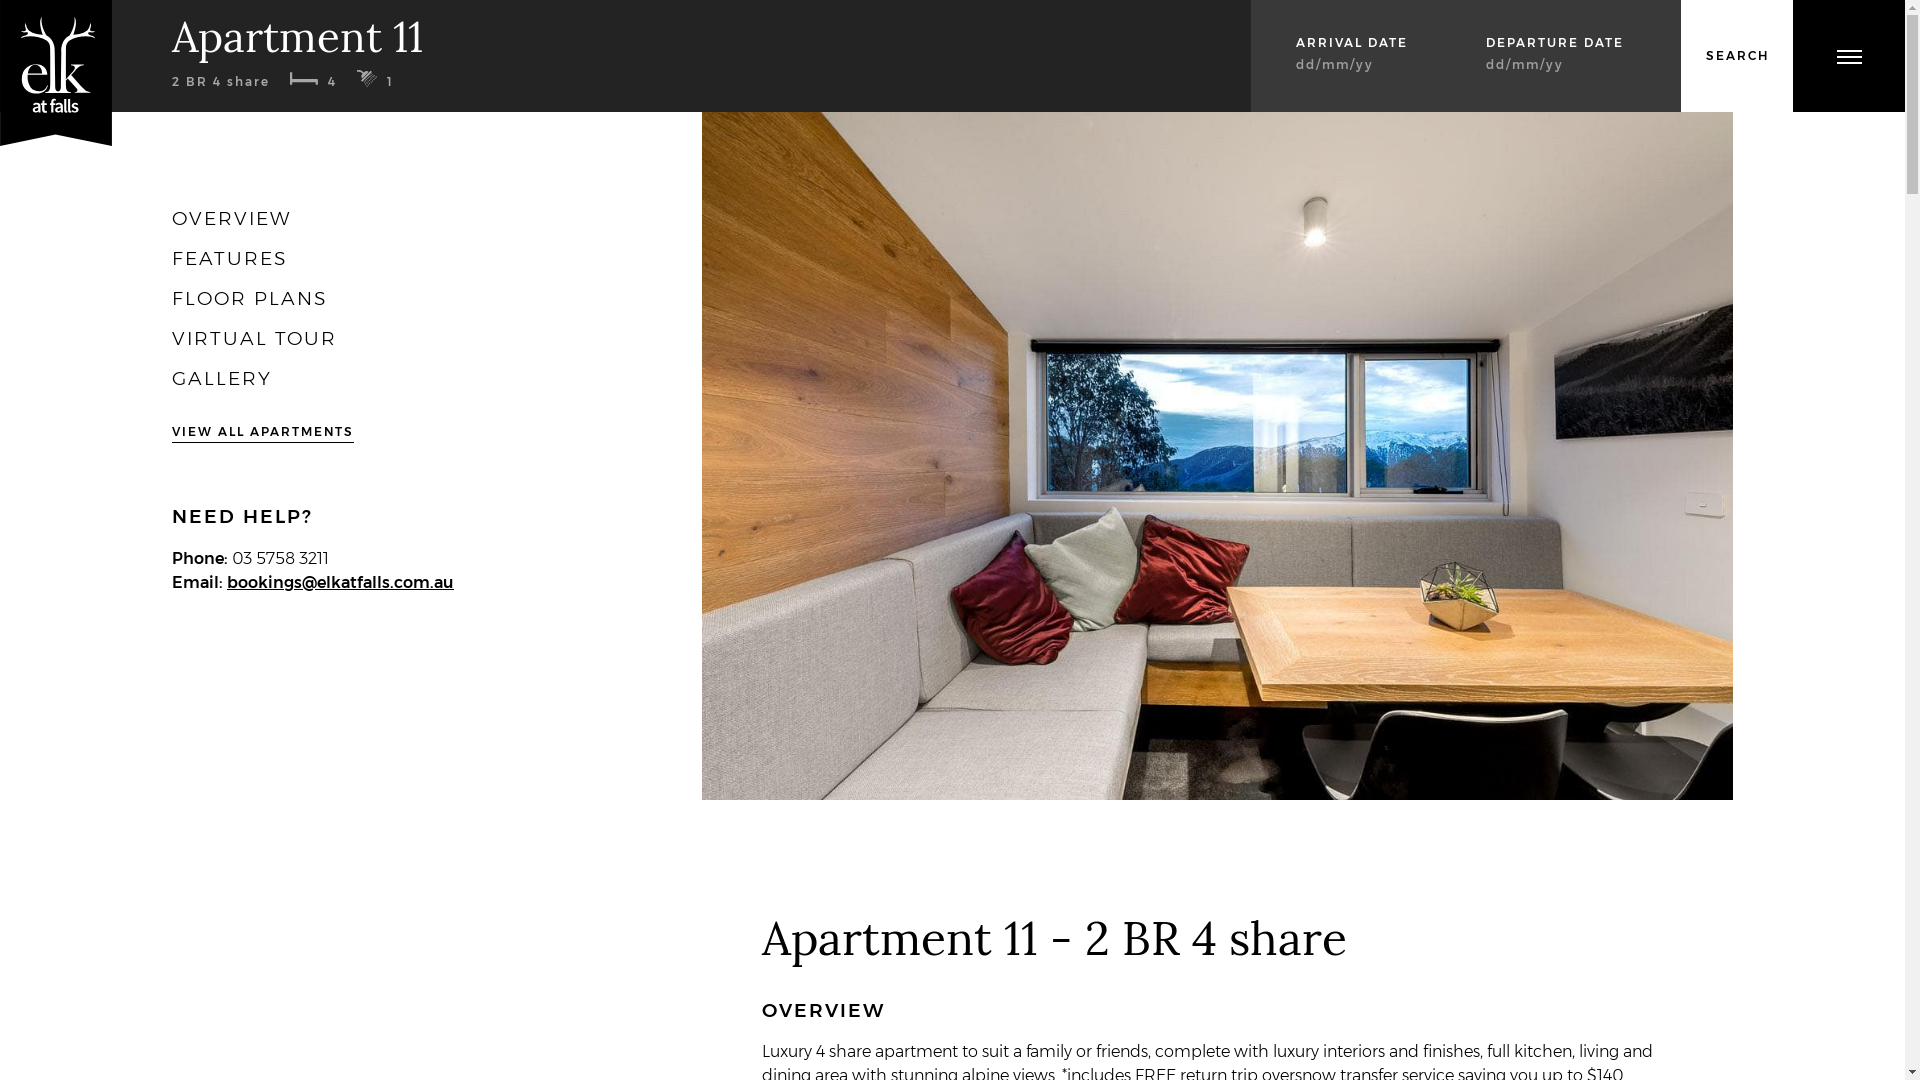  What do you see at coordinates (230, 258) in the screenshot?
I see `FEATURES` at bounding box center [230, 258].